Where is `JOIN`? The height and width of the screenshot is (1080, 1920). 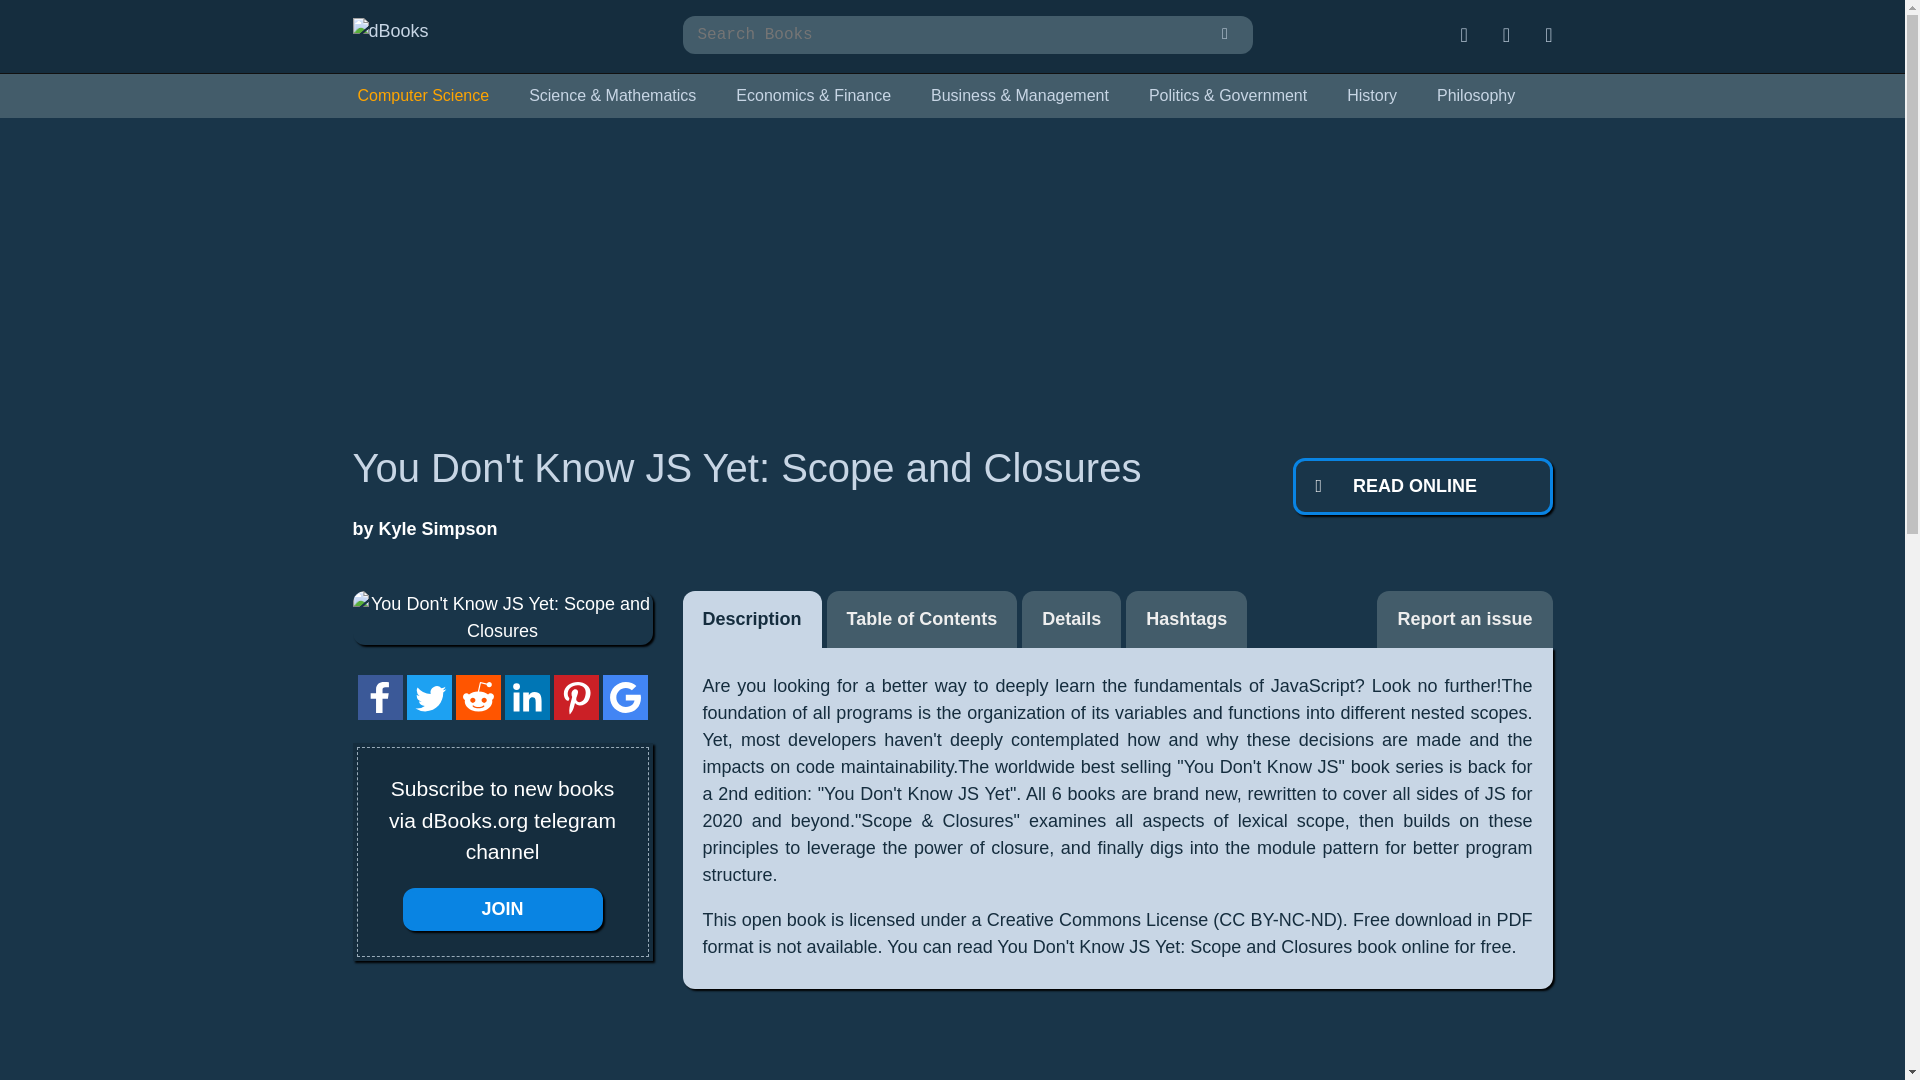 JOIN is located at coordinates (502, 908).